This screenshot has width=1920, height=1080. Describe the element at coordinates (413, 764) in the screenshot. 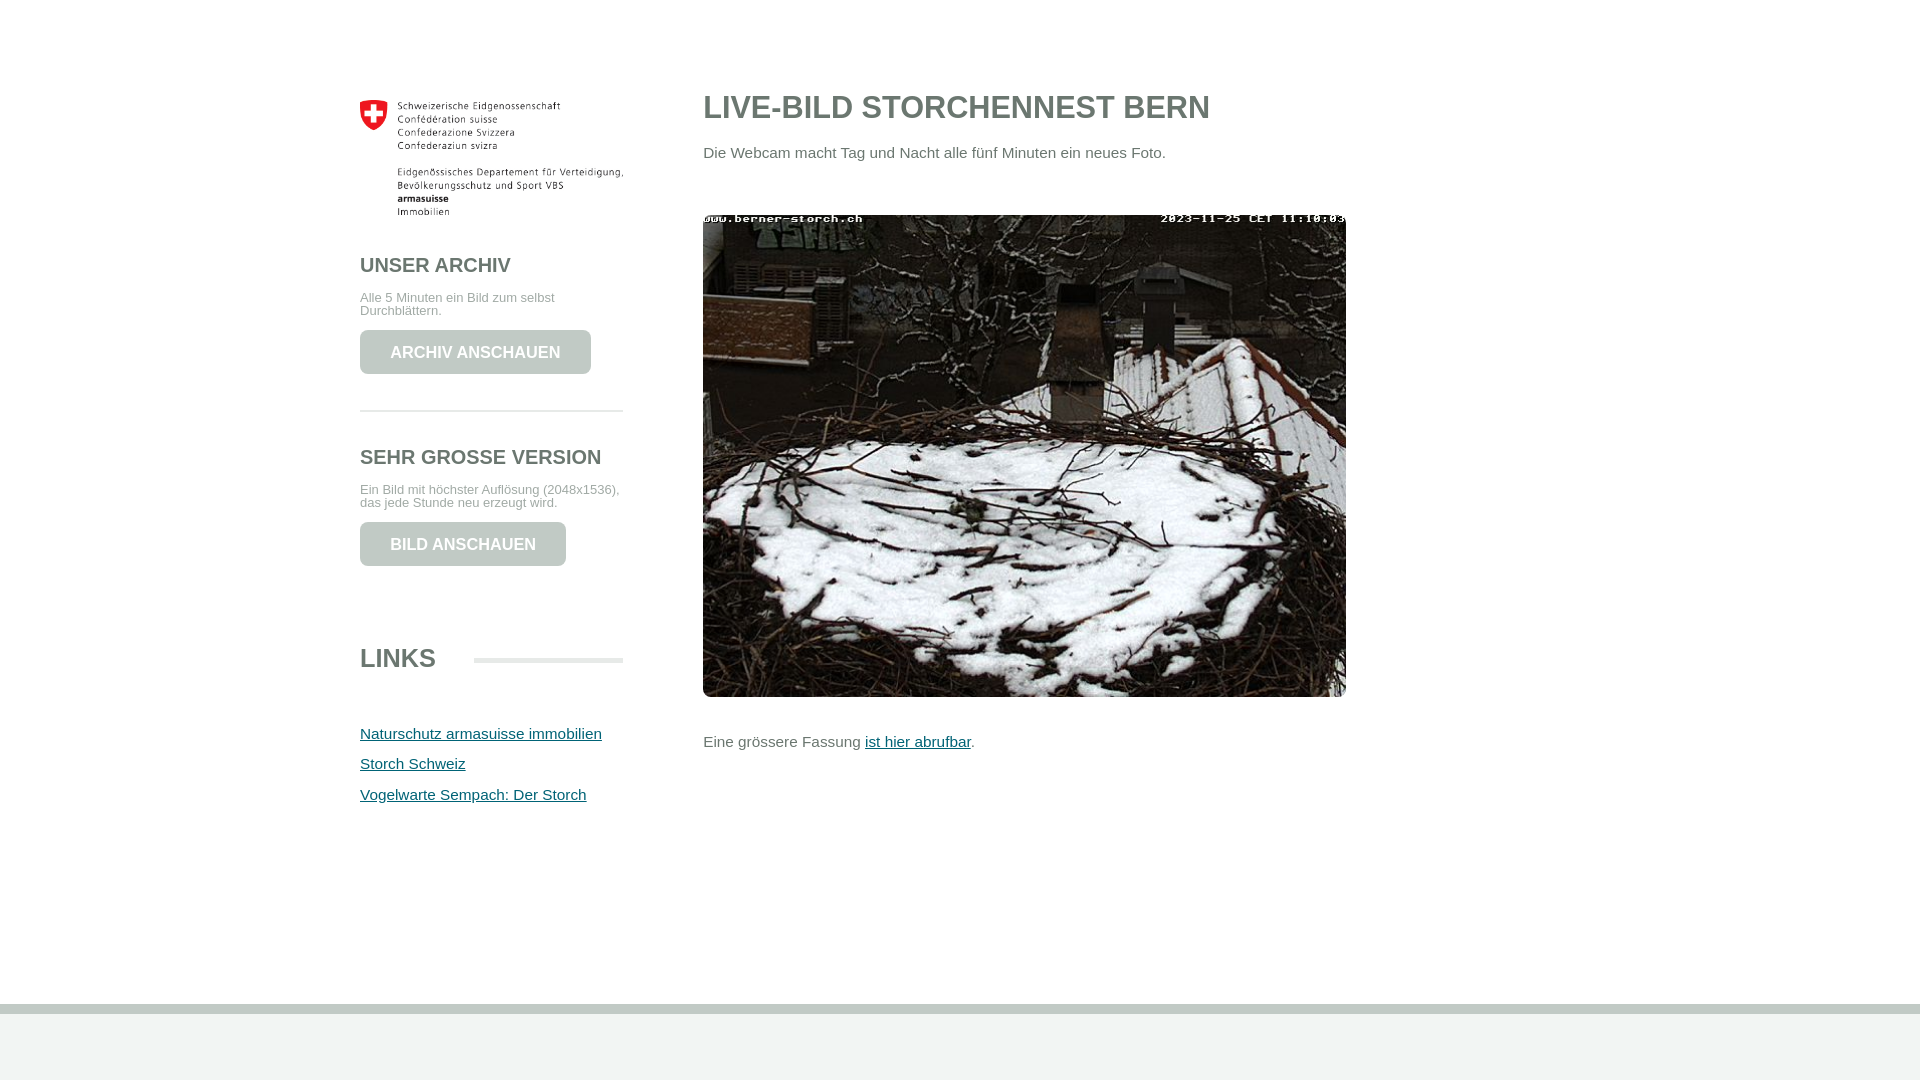

I see `Storch Schweiz` at that location.